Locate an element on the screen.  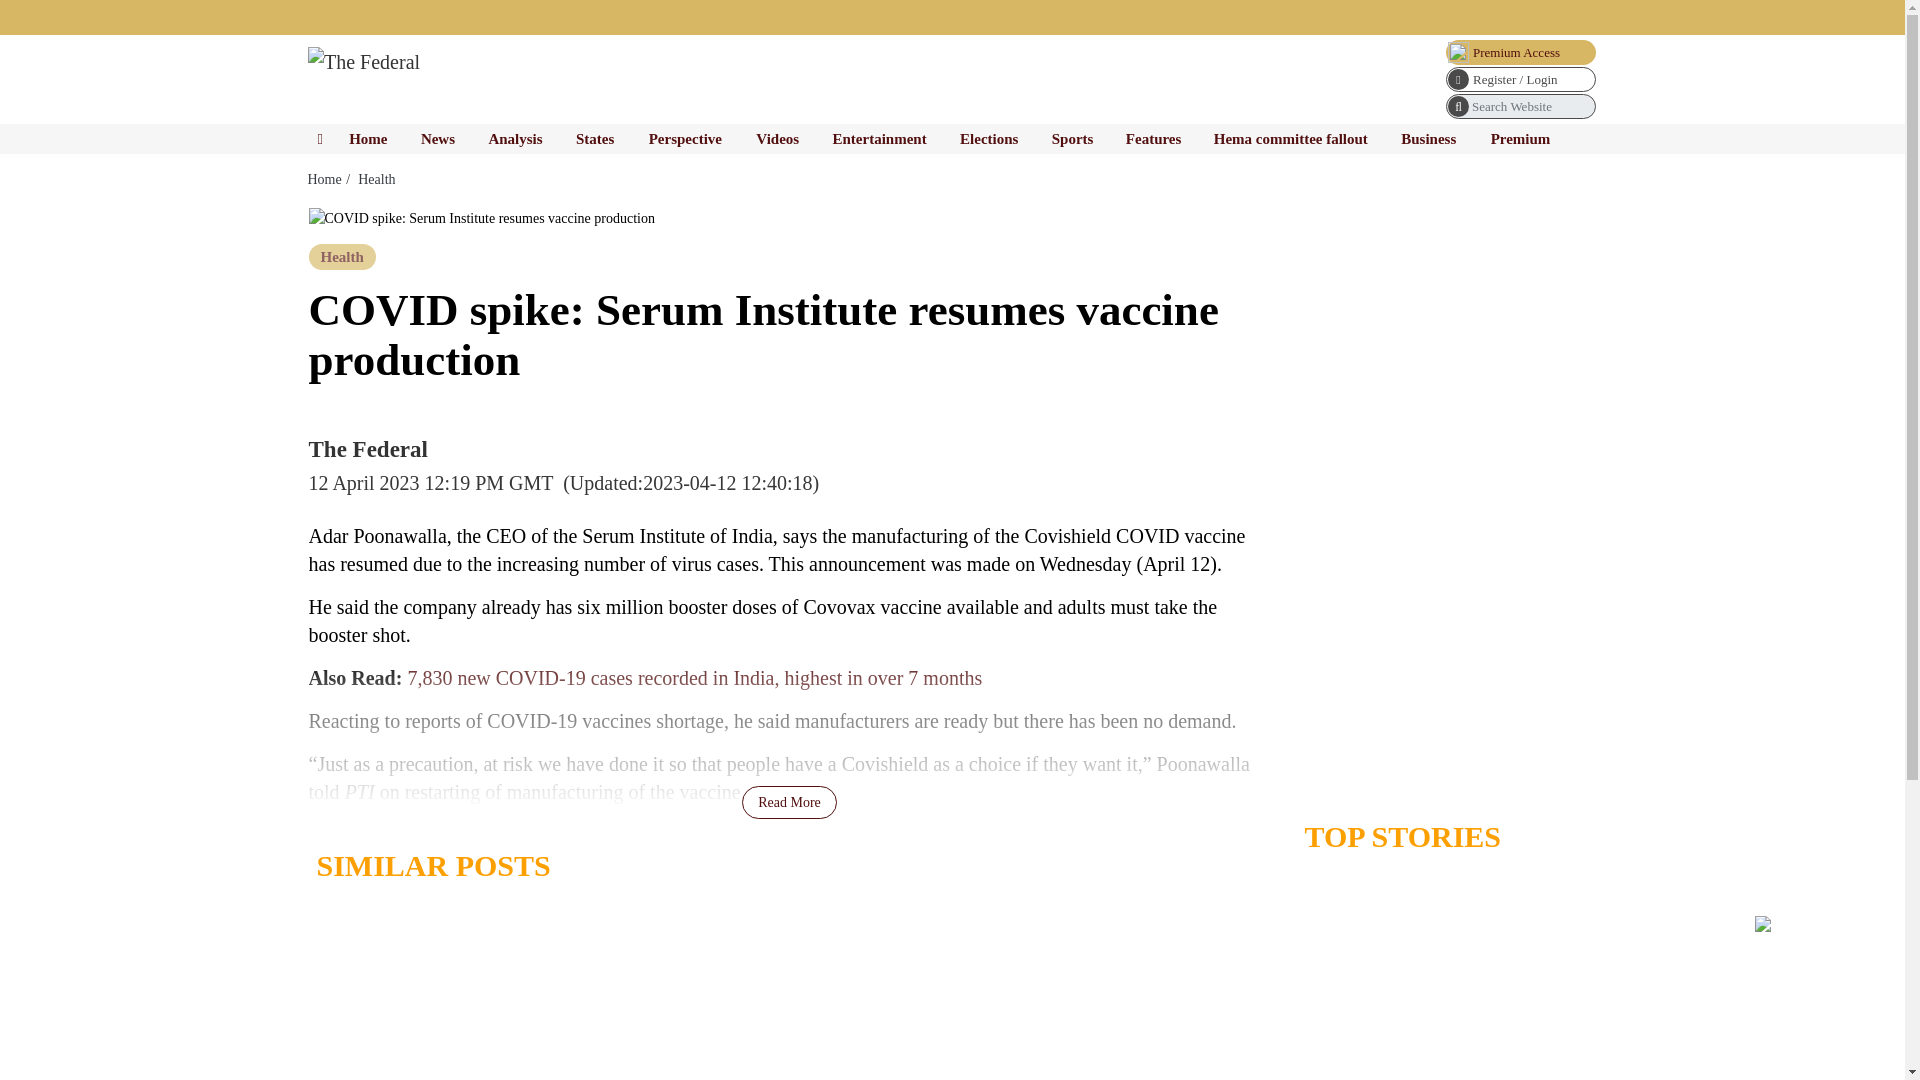
COVID spike: Serum Institute resumes vaccine production is located at coordinates (480, 218).